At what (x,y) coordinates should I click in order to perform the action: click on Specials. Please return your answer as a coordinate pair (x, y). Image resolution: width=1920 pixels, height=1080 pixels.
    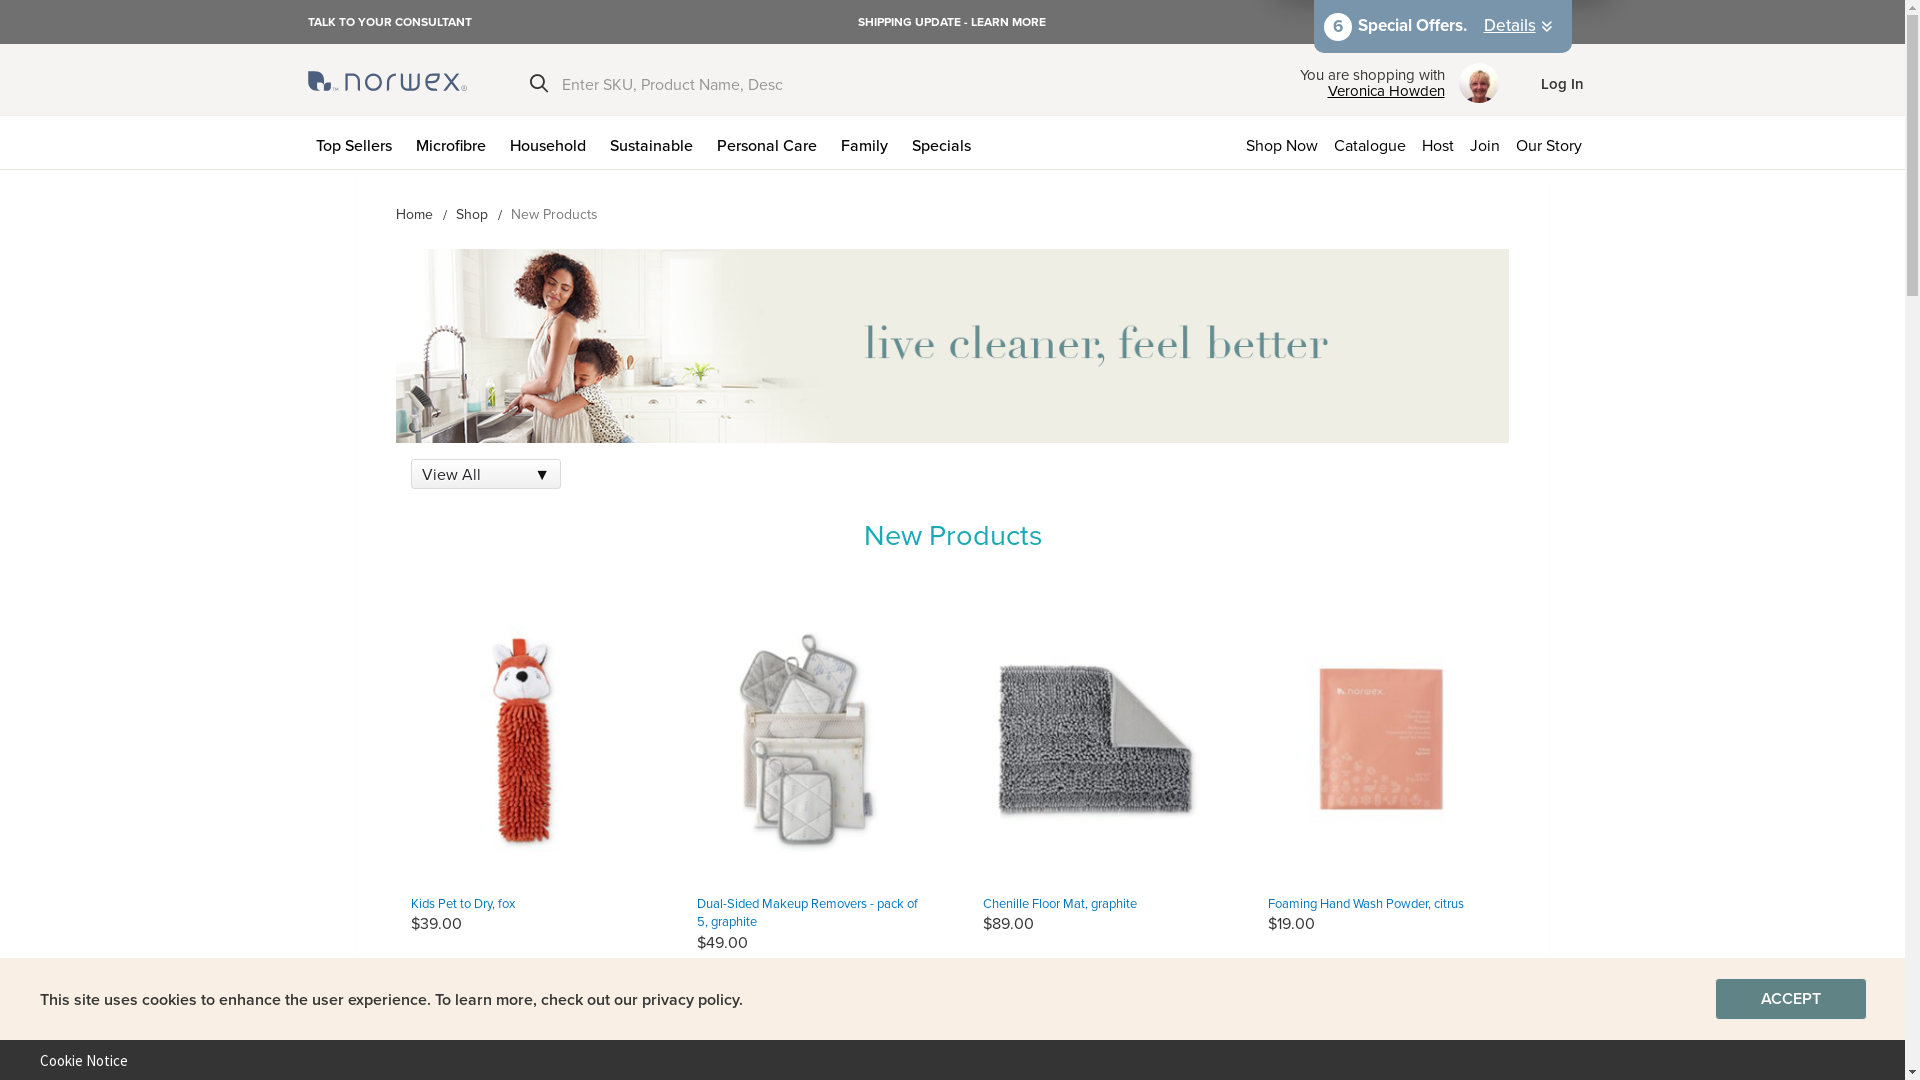
    Looking at the image, I should click on (946, 142).